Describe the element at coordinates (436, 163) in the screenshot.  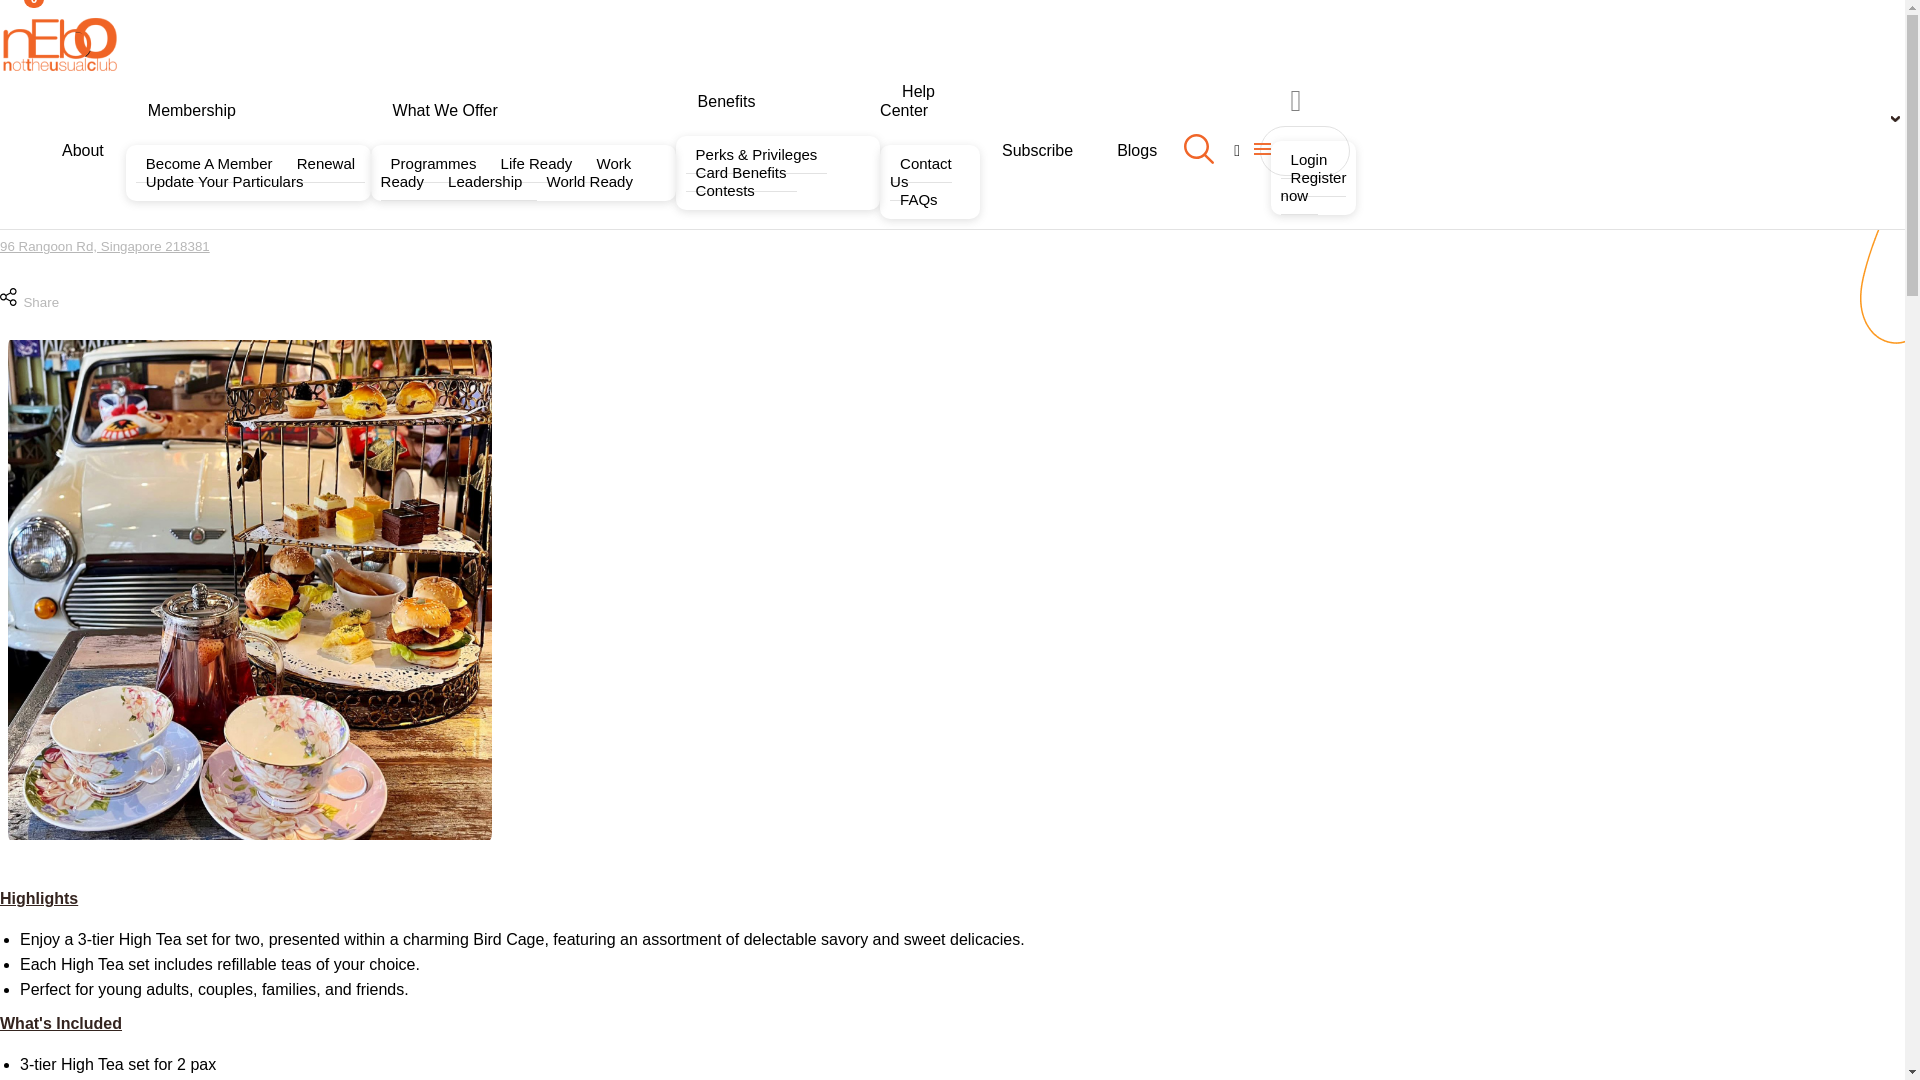
I see `Programmes` at that location.